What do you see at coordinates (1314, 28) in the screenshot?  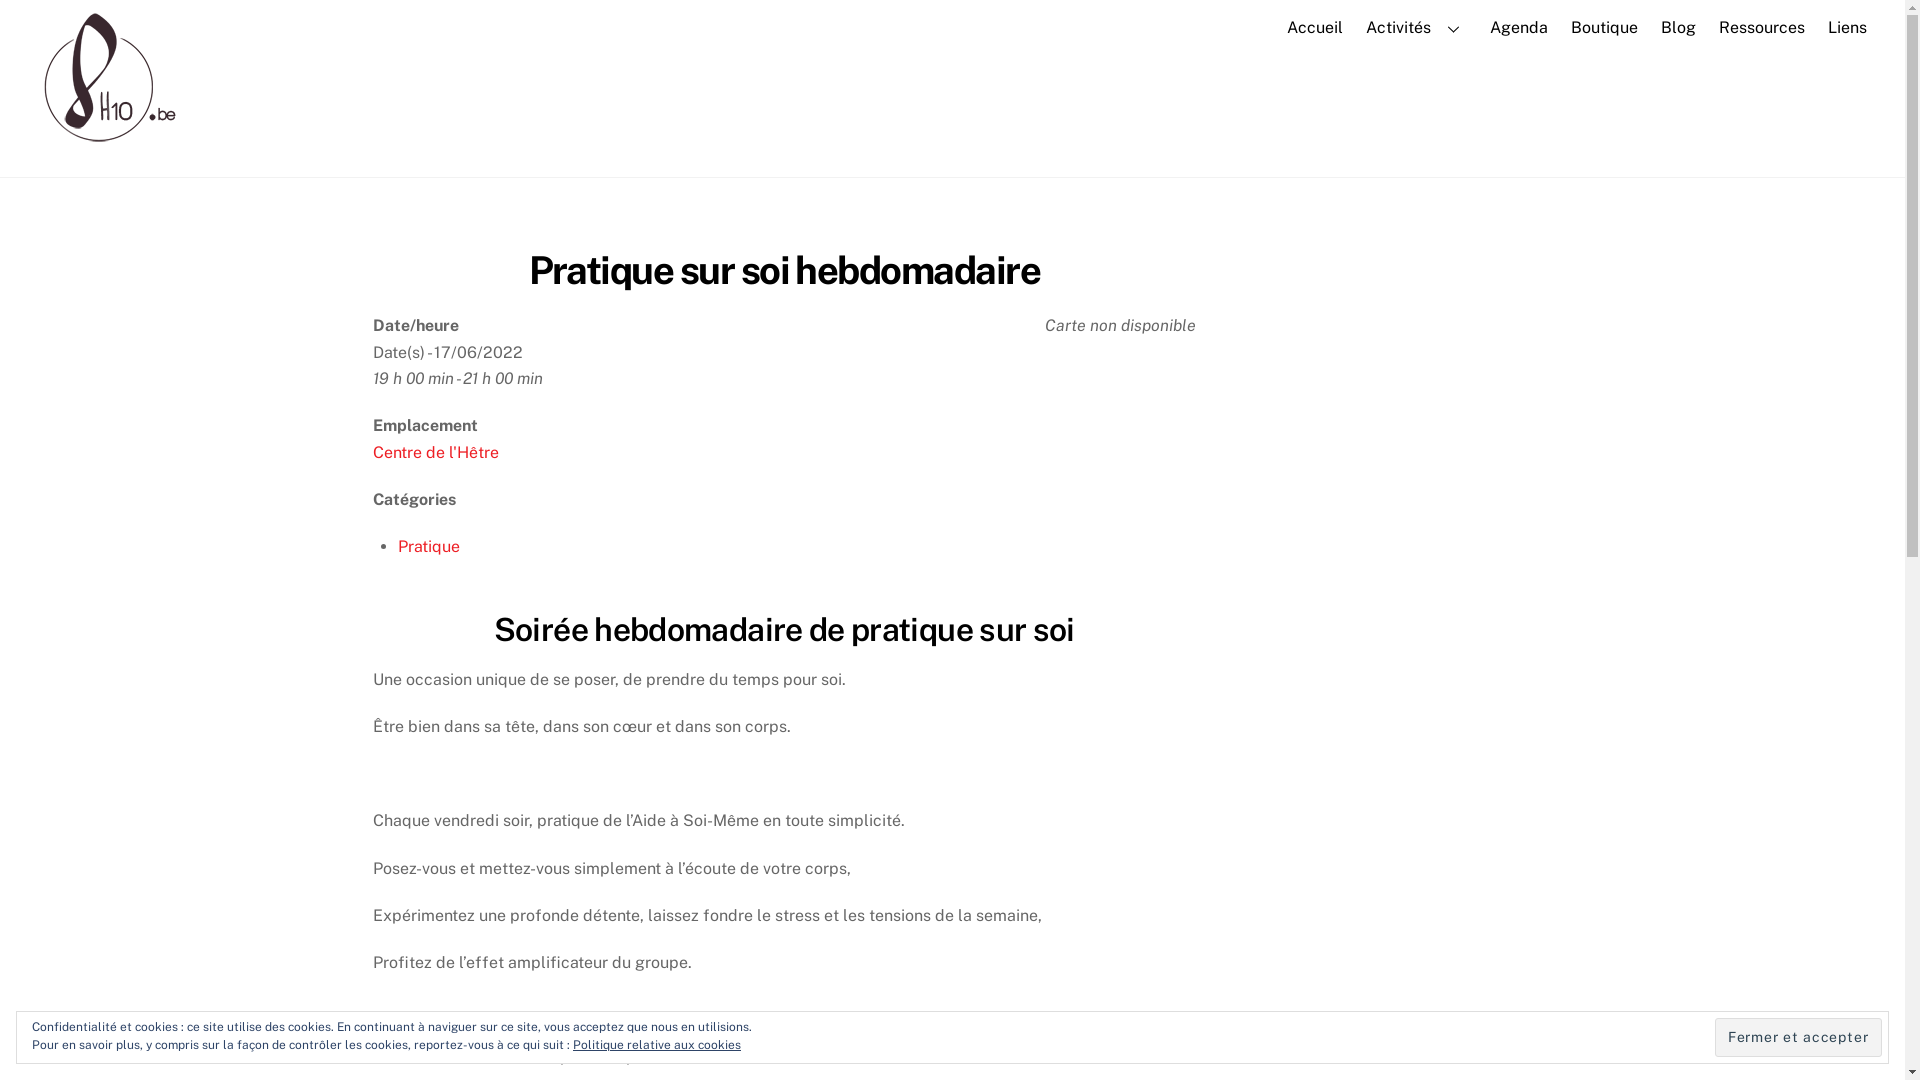 I see `Accueil` at bounding box center [1314, 28].